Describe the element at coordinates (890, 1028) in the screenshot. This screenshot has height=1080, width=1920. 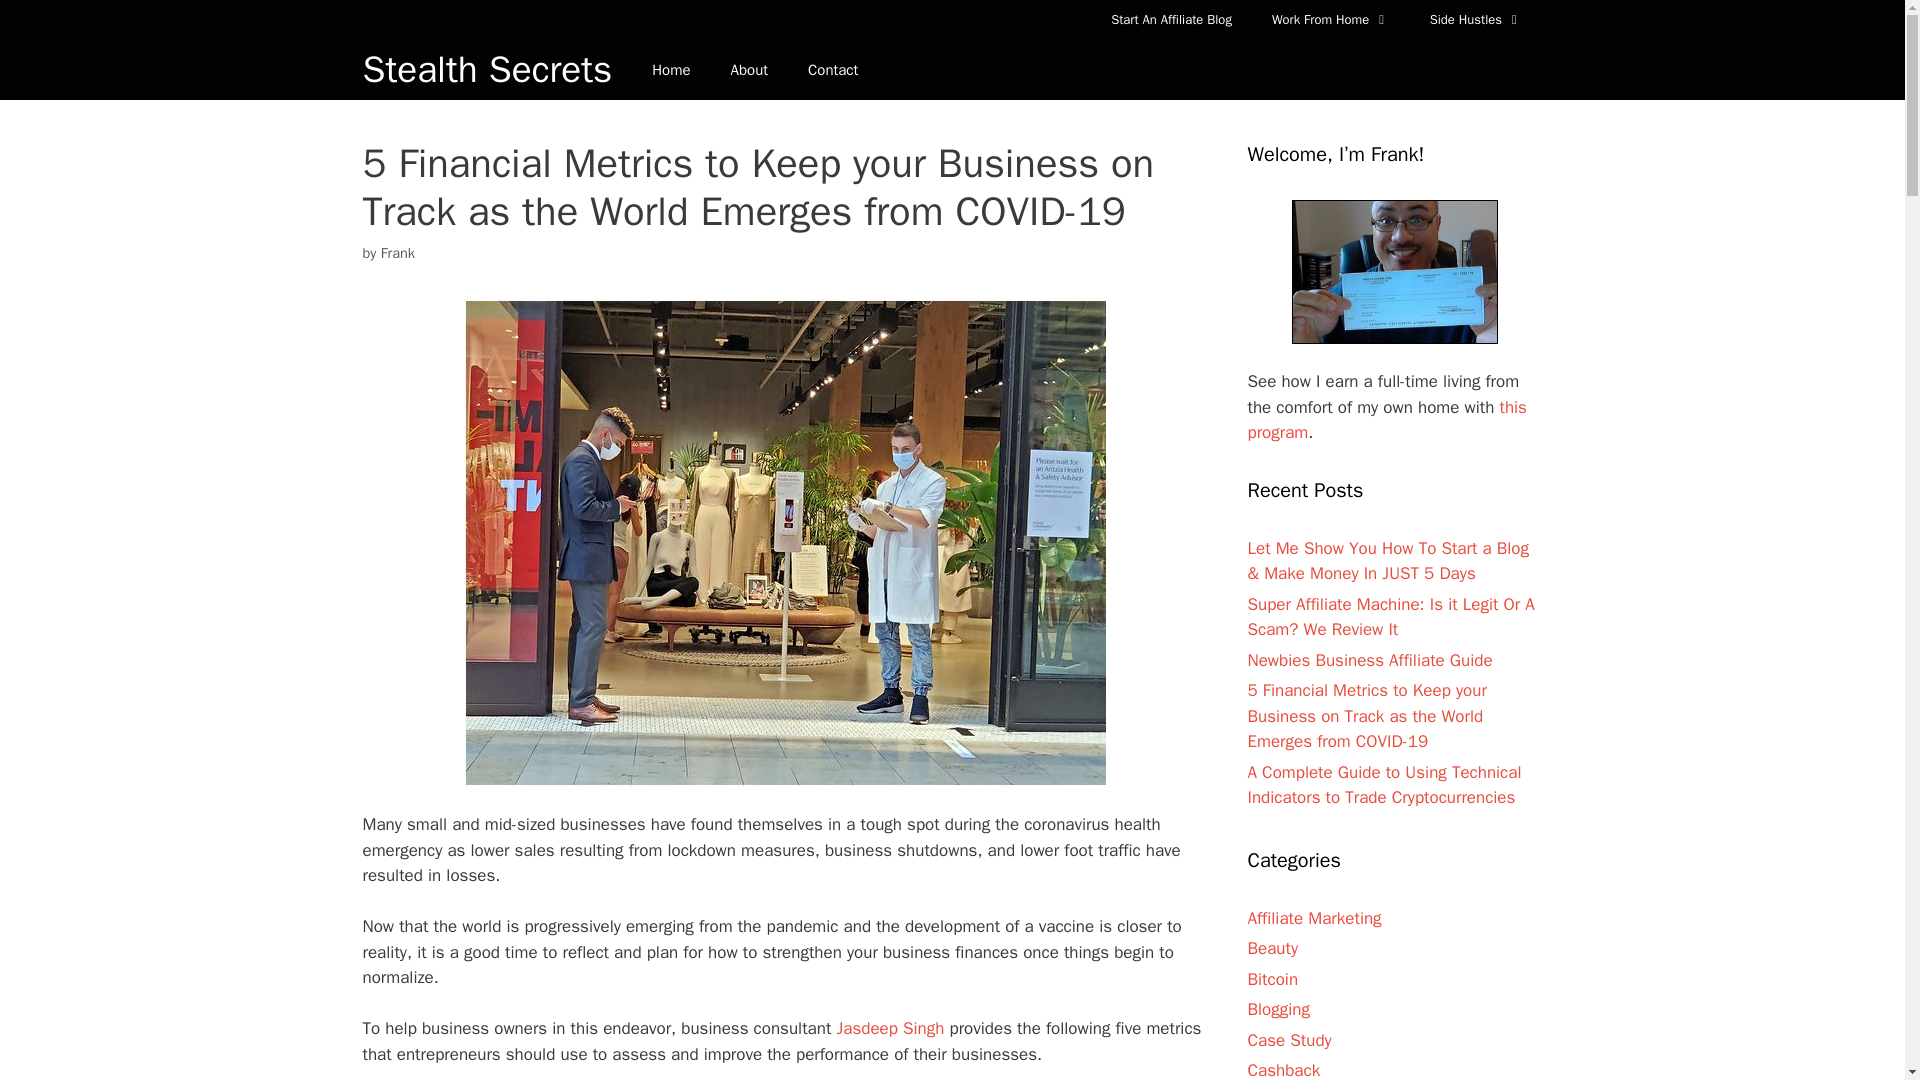
I see `Jasdeep Singh` at that location.